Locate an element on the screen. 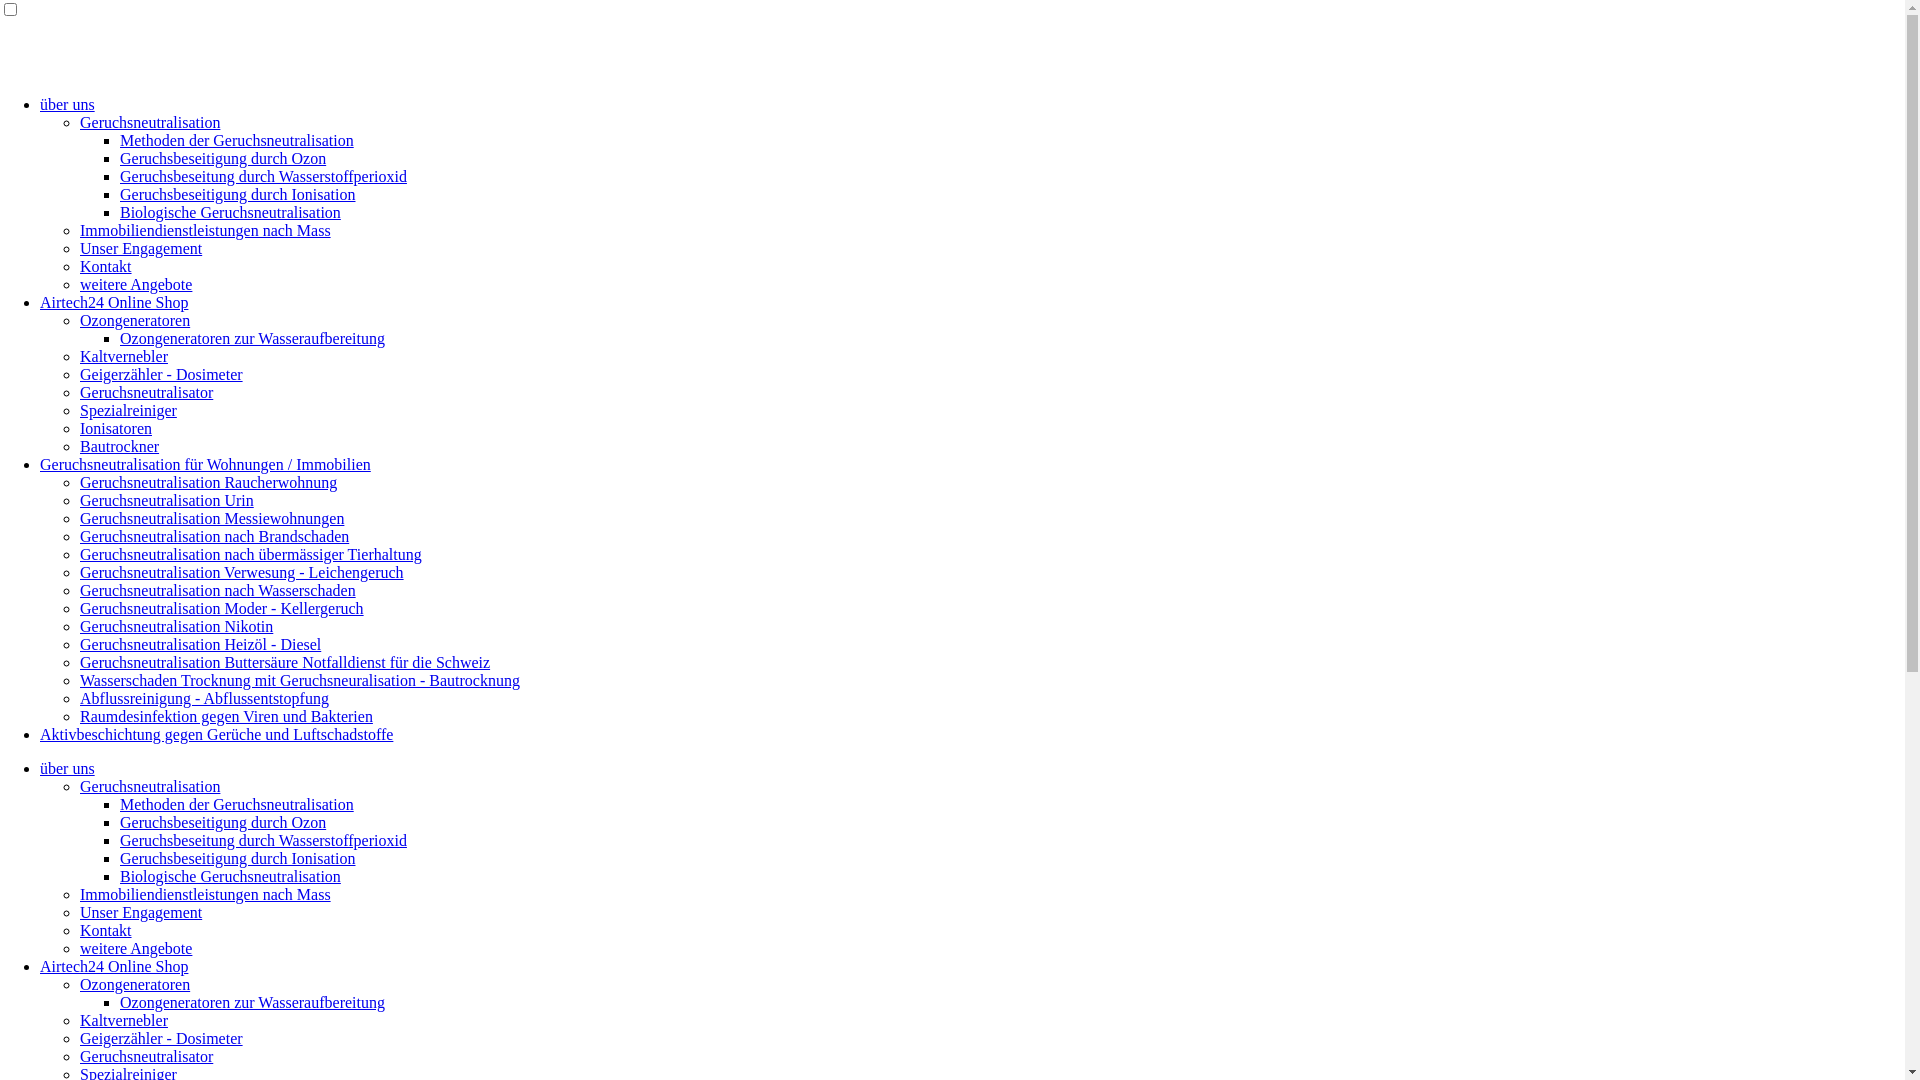  Kontakt is located at coordinates (106, 930).